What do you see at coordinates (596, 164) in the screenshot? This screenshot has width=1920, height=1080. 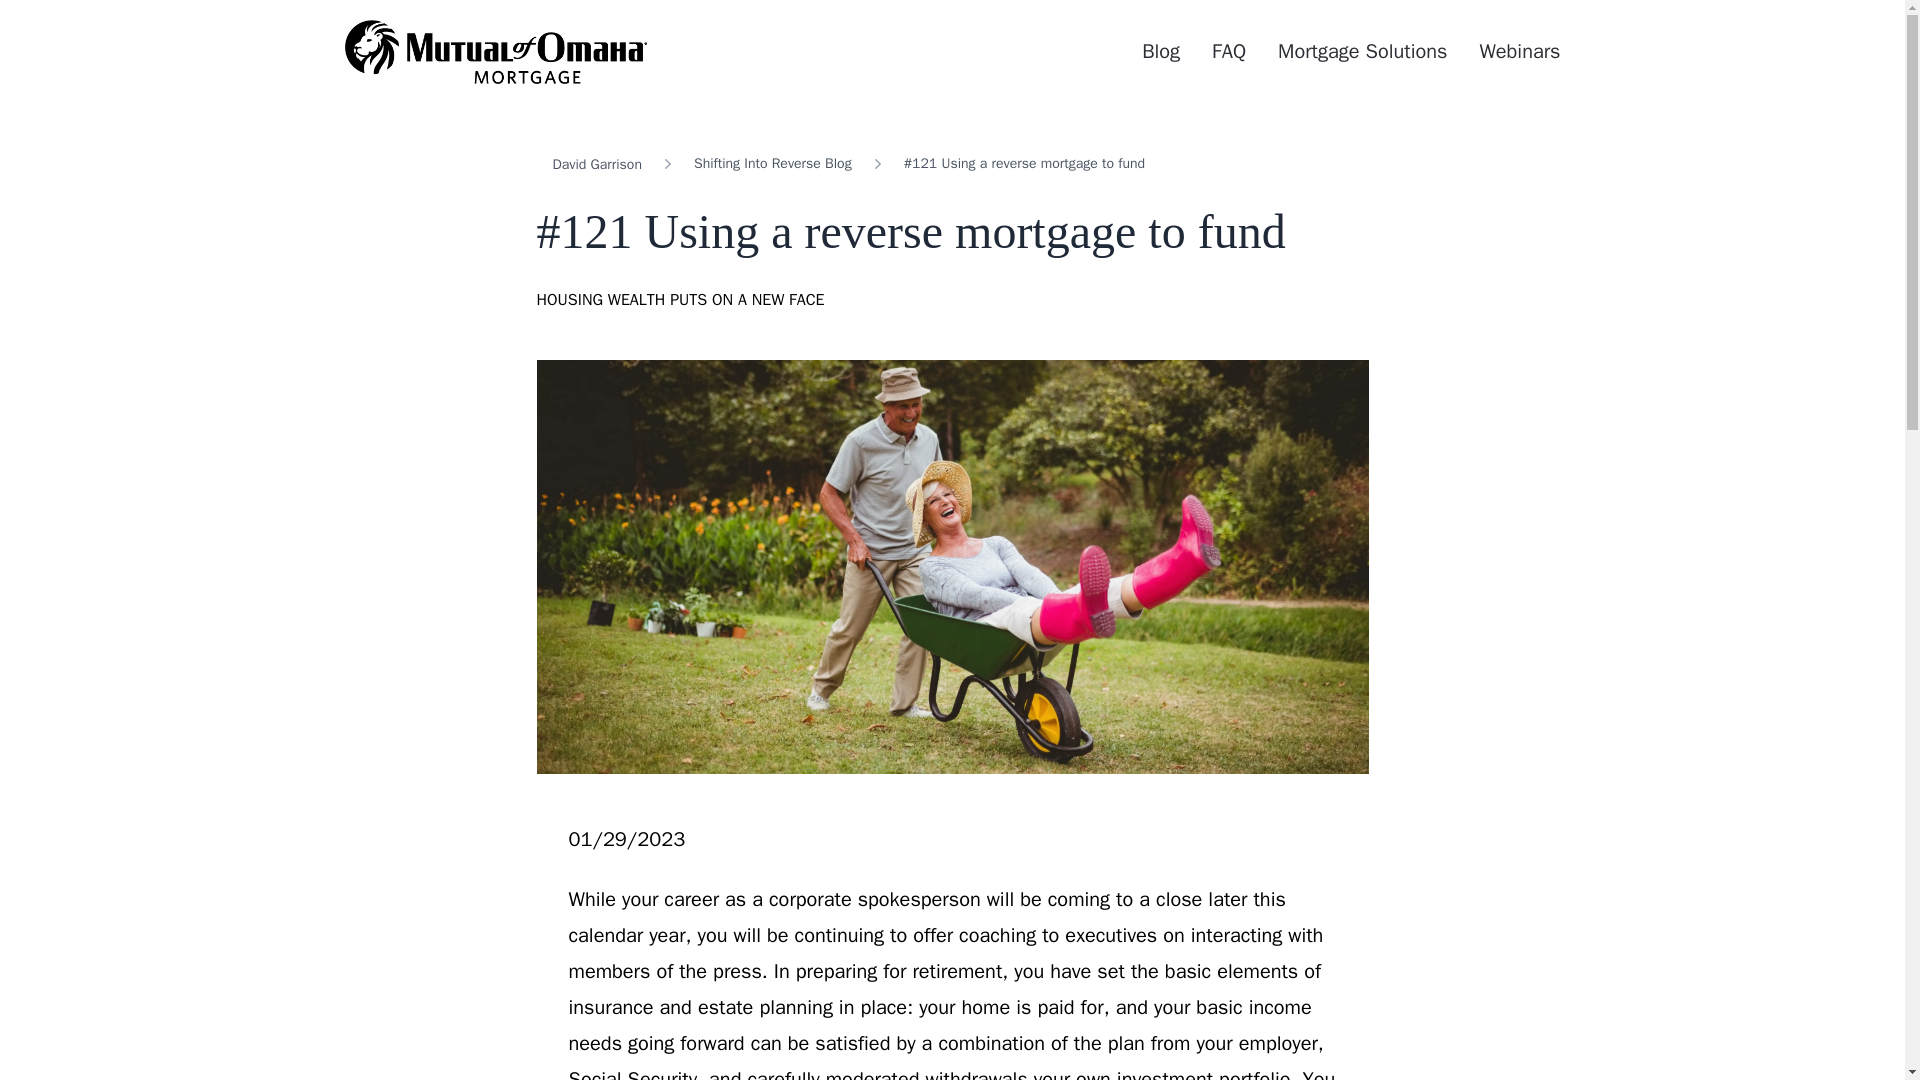 I see `David Garrison` at bounding box center [596, 164].